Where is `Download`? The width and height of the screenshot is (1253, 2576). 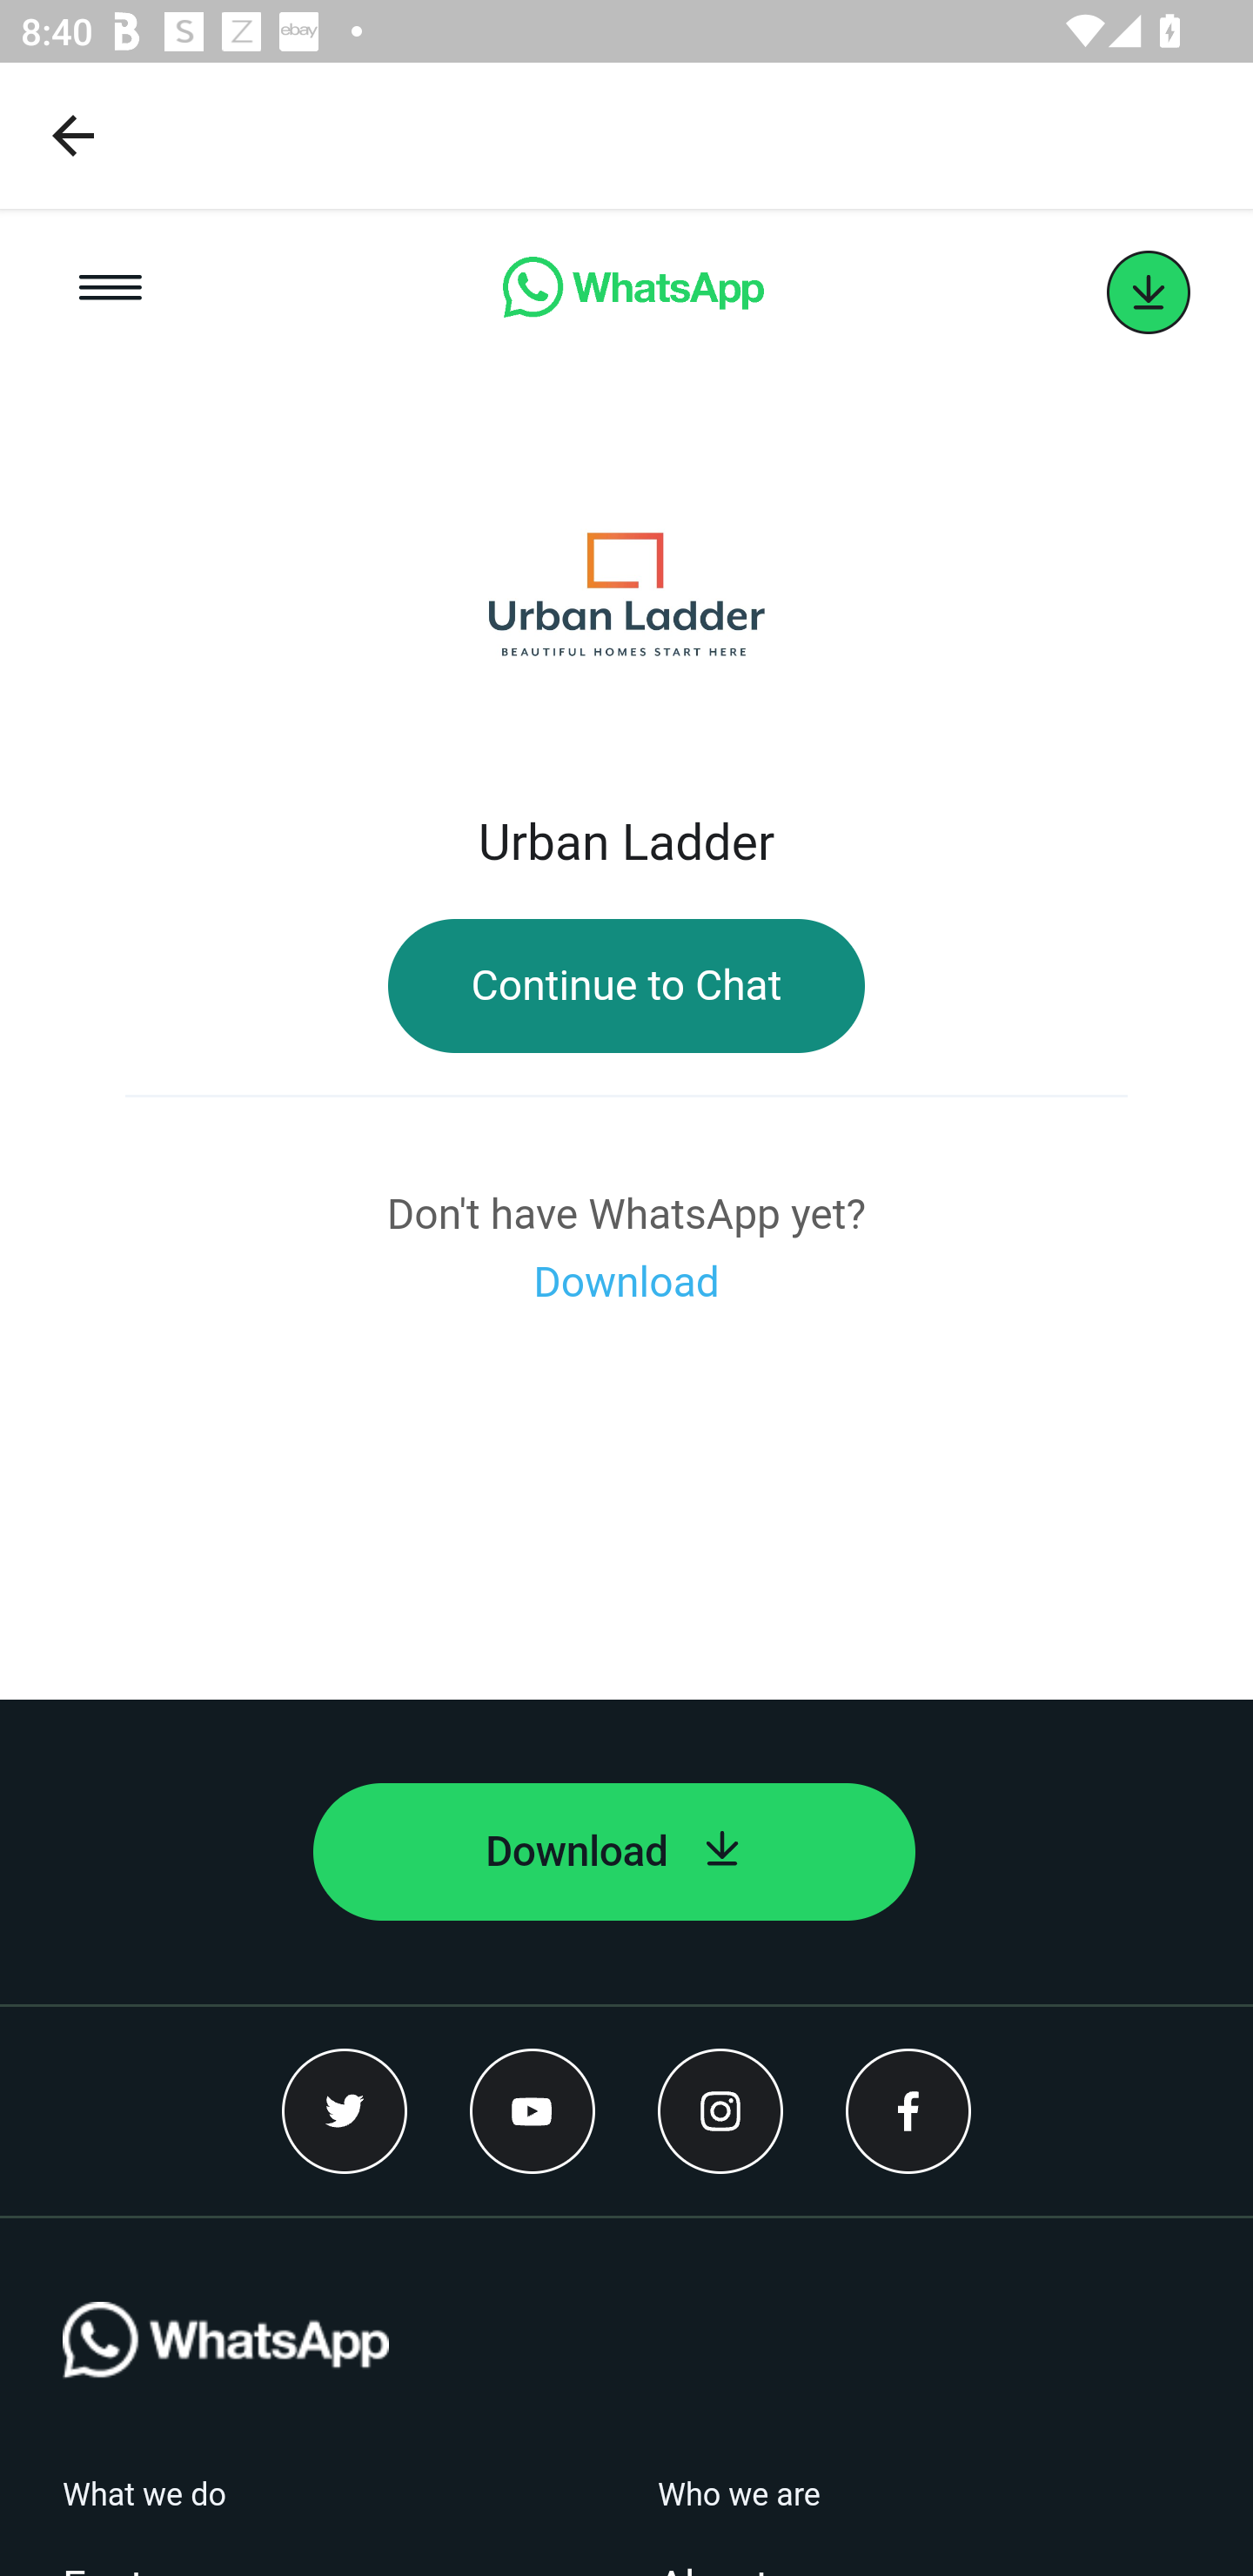
Download is located at coordinates (614, 1852).